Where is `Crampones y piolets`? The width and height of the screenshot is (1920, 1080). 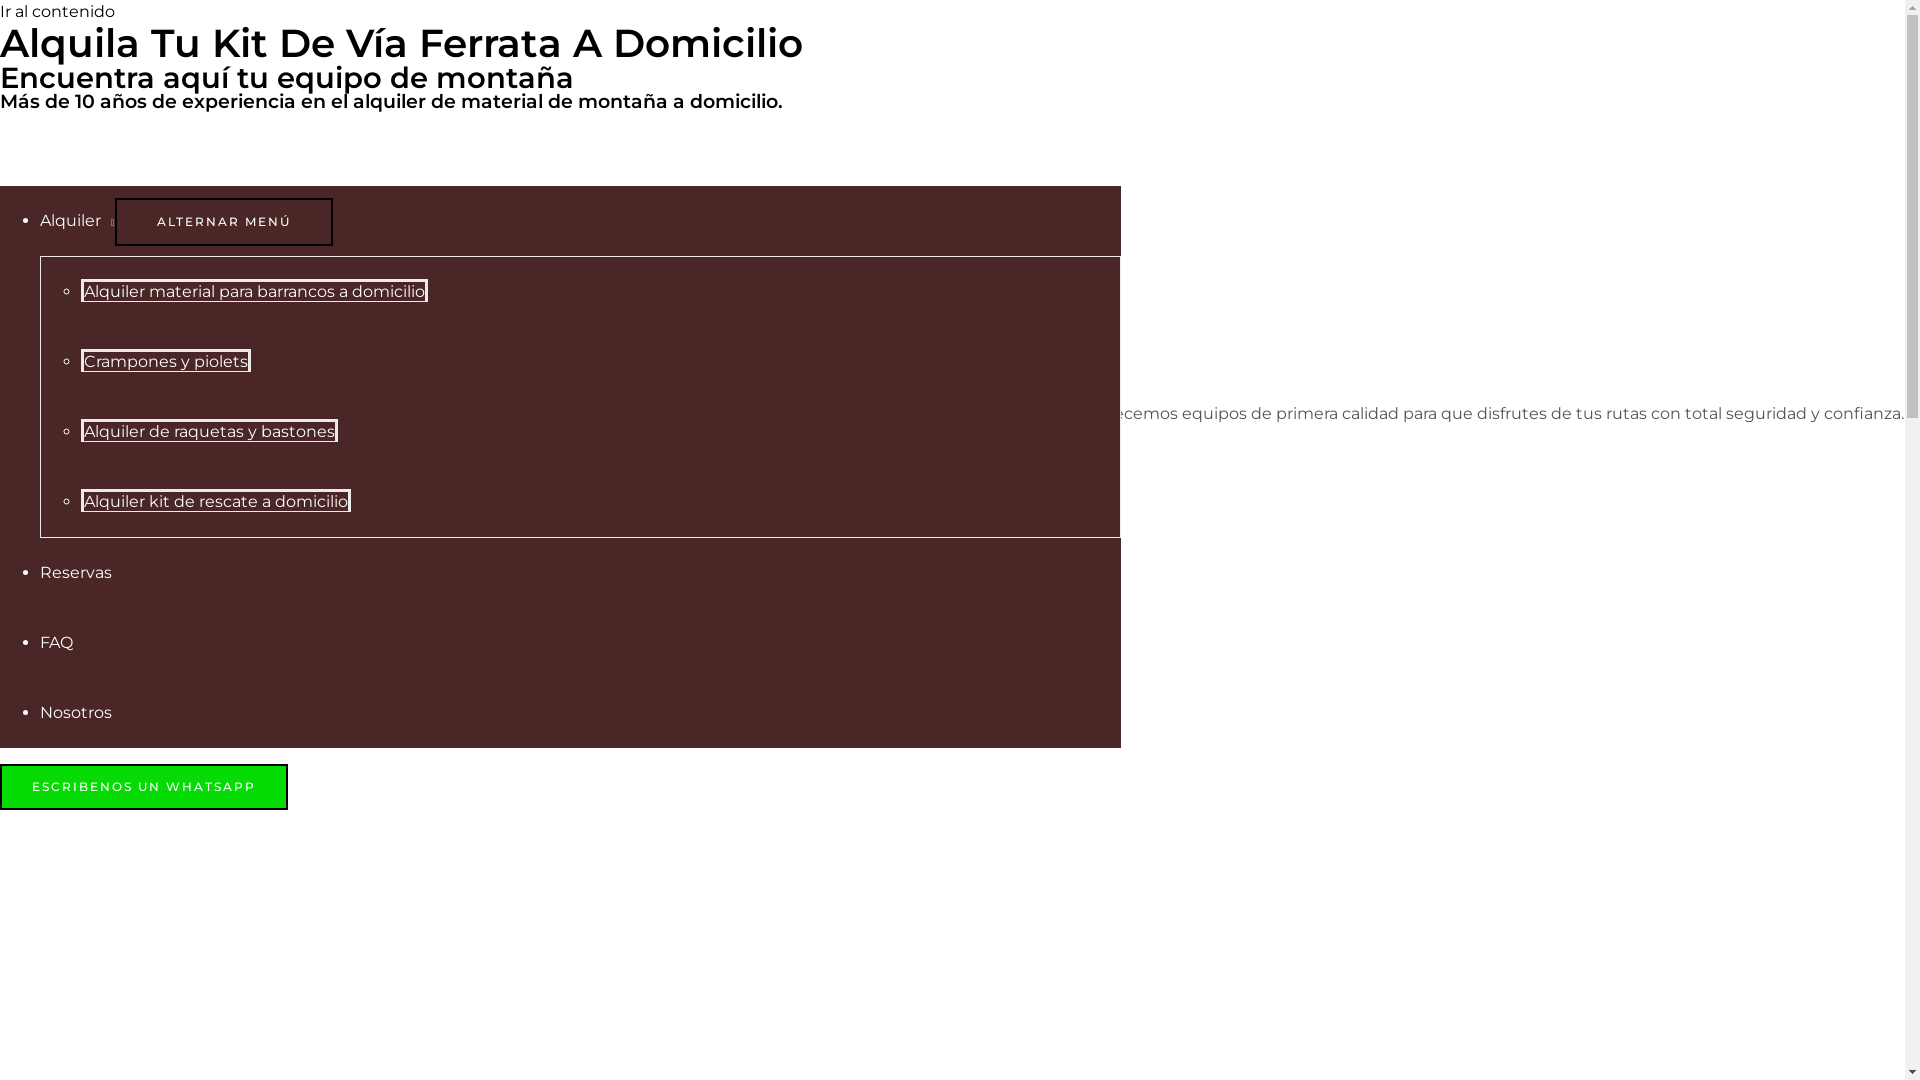
Crampones y piolets is located at coordinates (166, 360).